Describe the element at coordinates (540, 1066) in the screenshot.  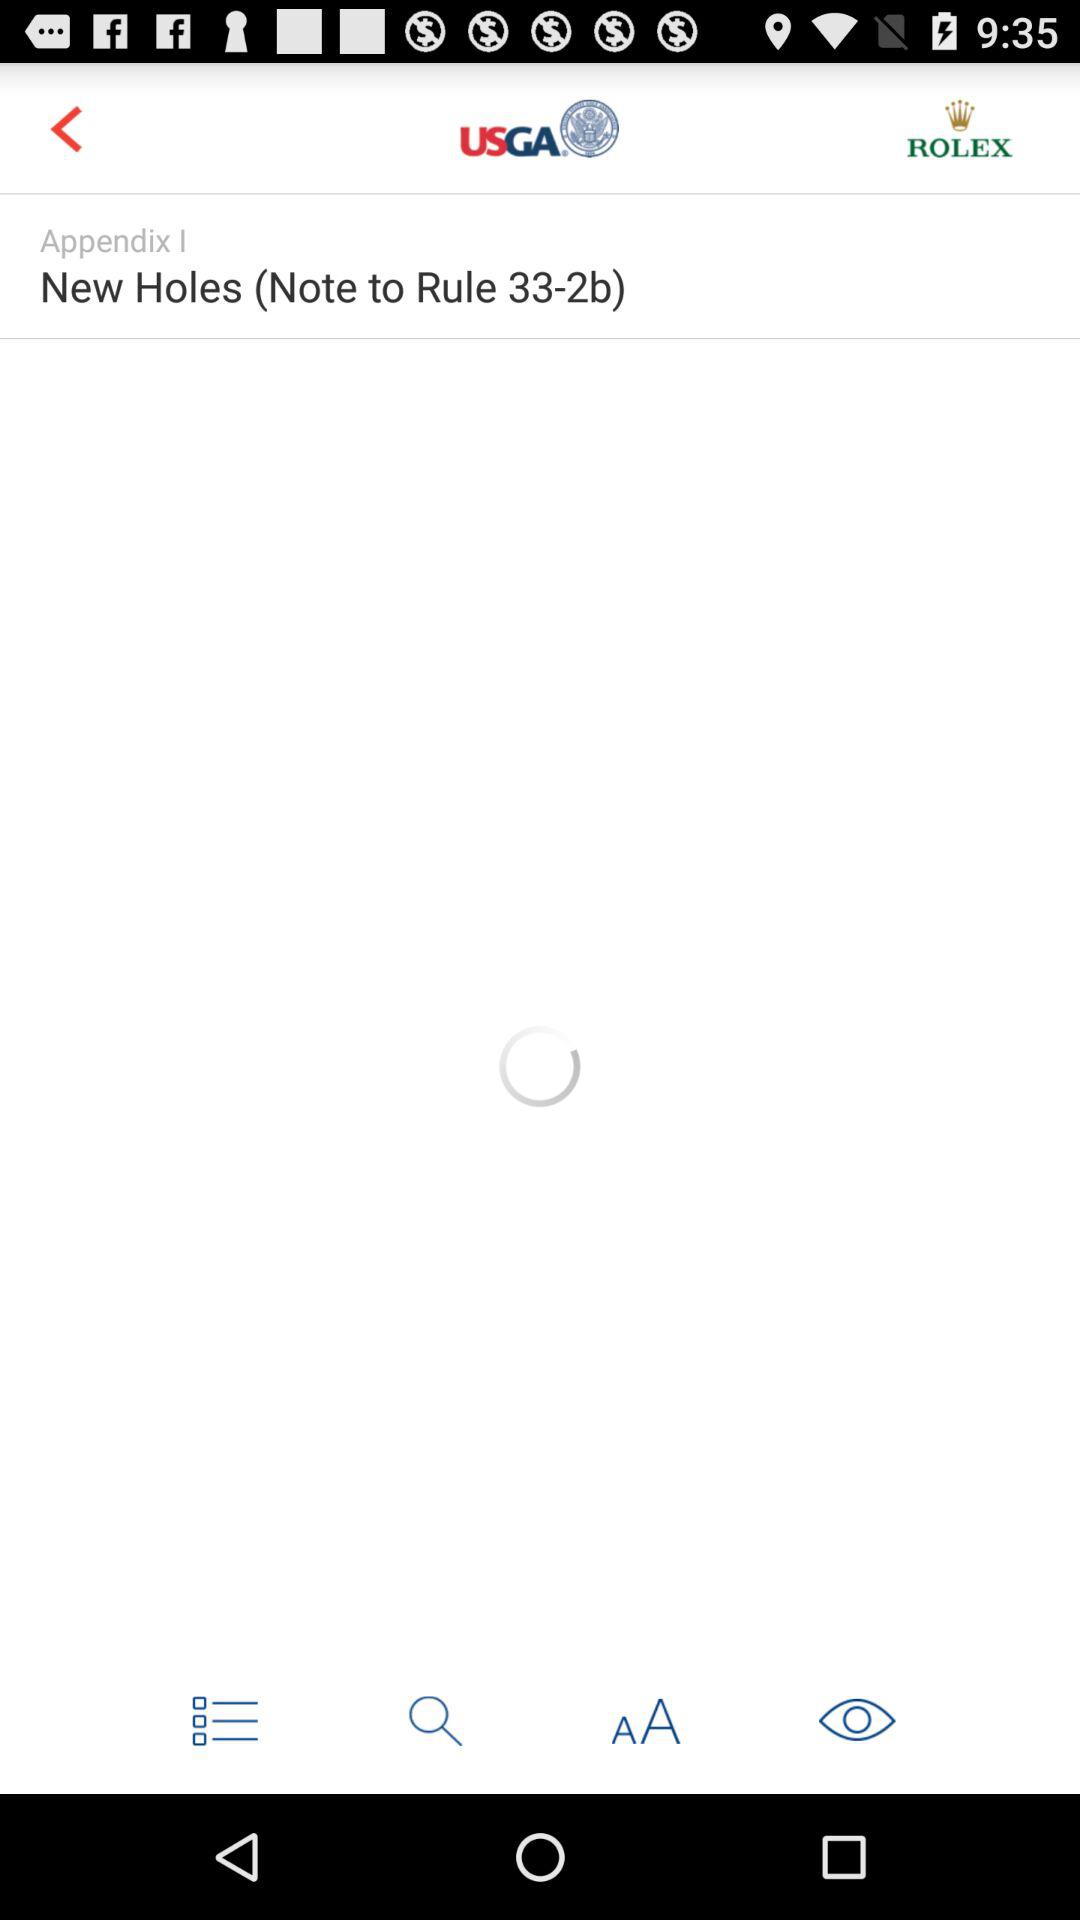
I see `loading image` at that location.